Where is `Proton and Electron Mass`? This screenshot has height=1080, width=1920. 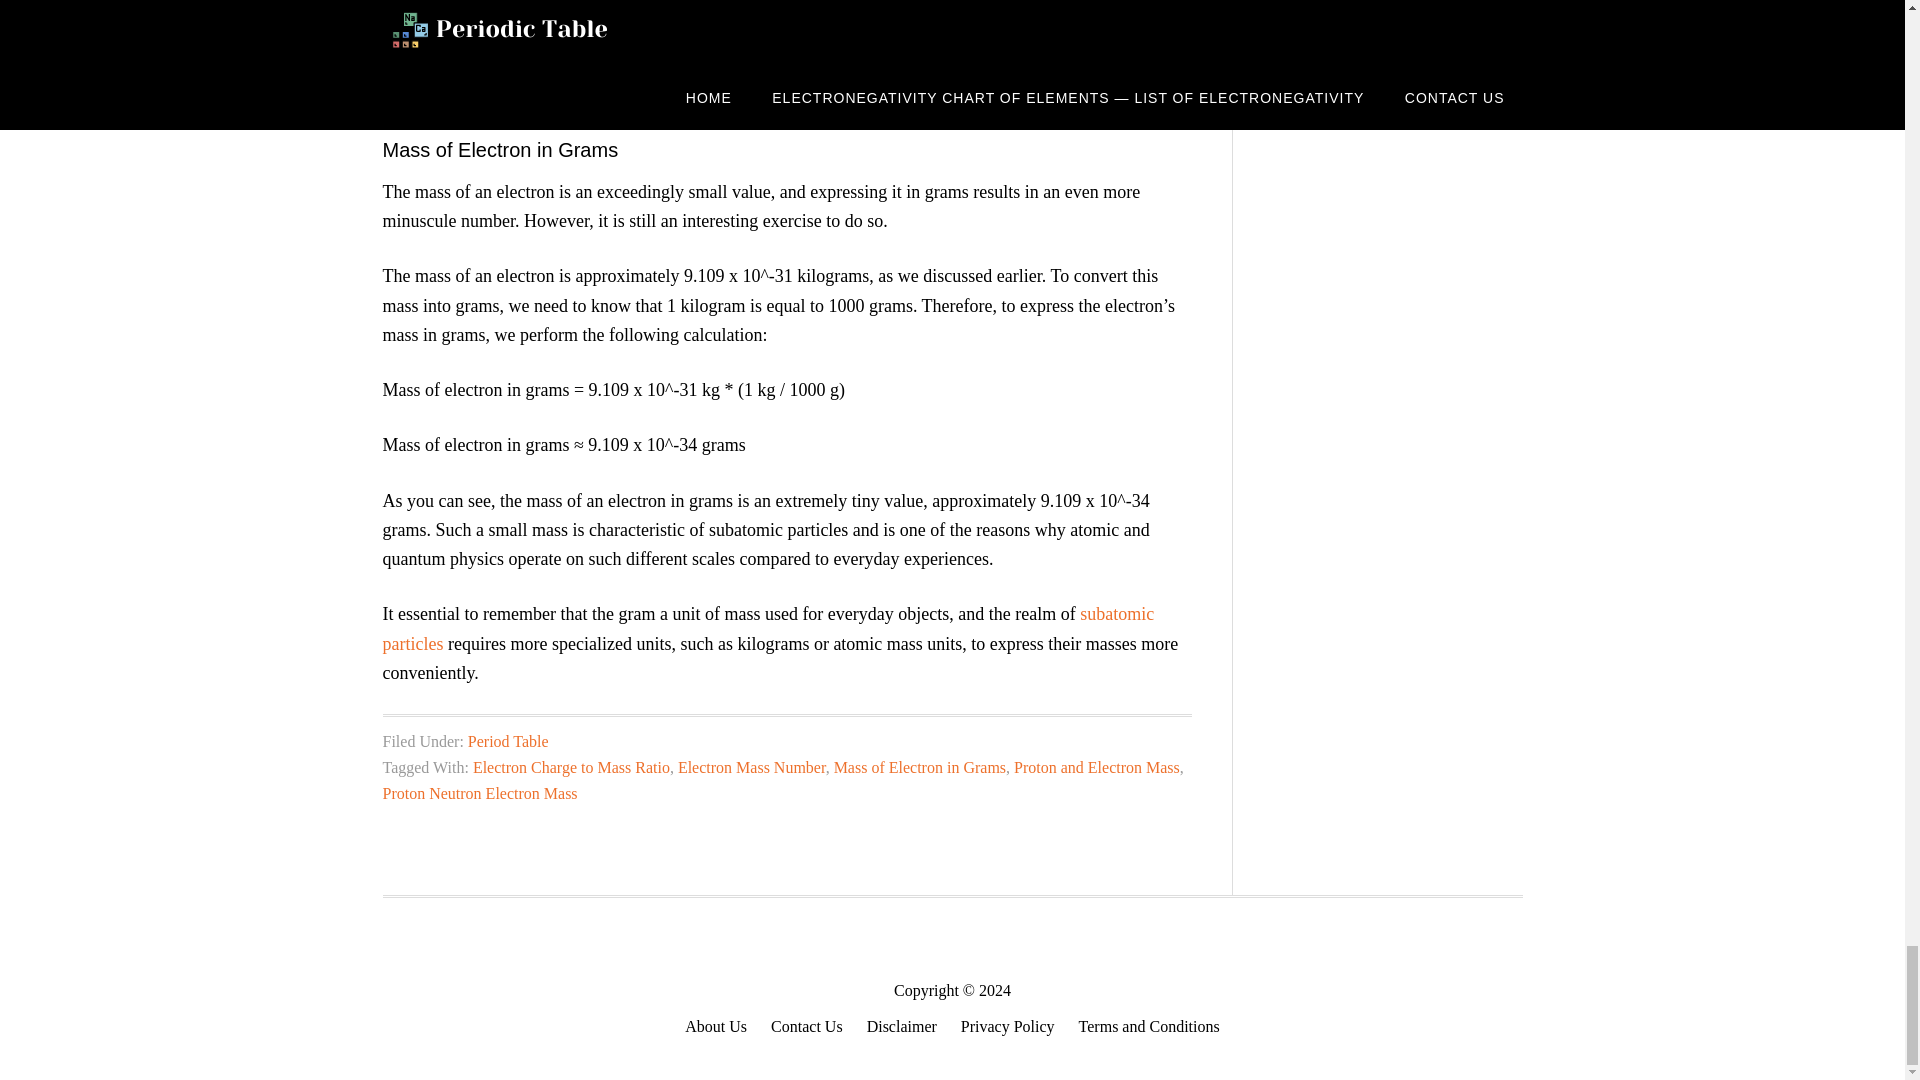
Proton and Electron Mass is located at coordinates (1096, 768).